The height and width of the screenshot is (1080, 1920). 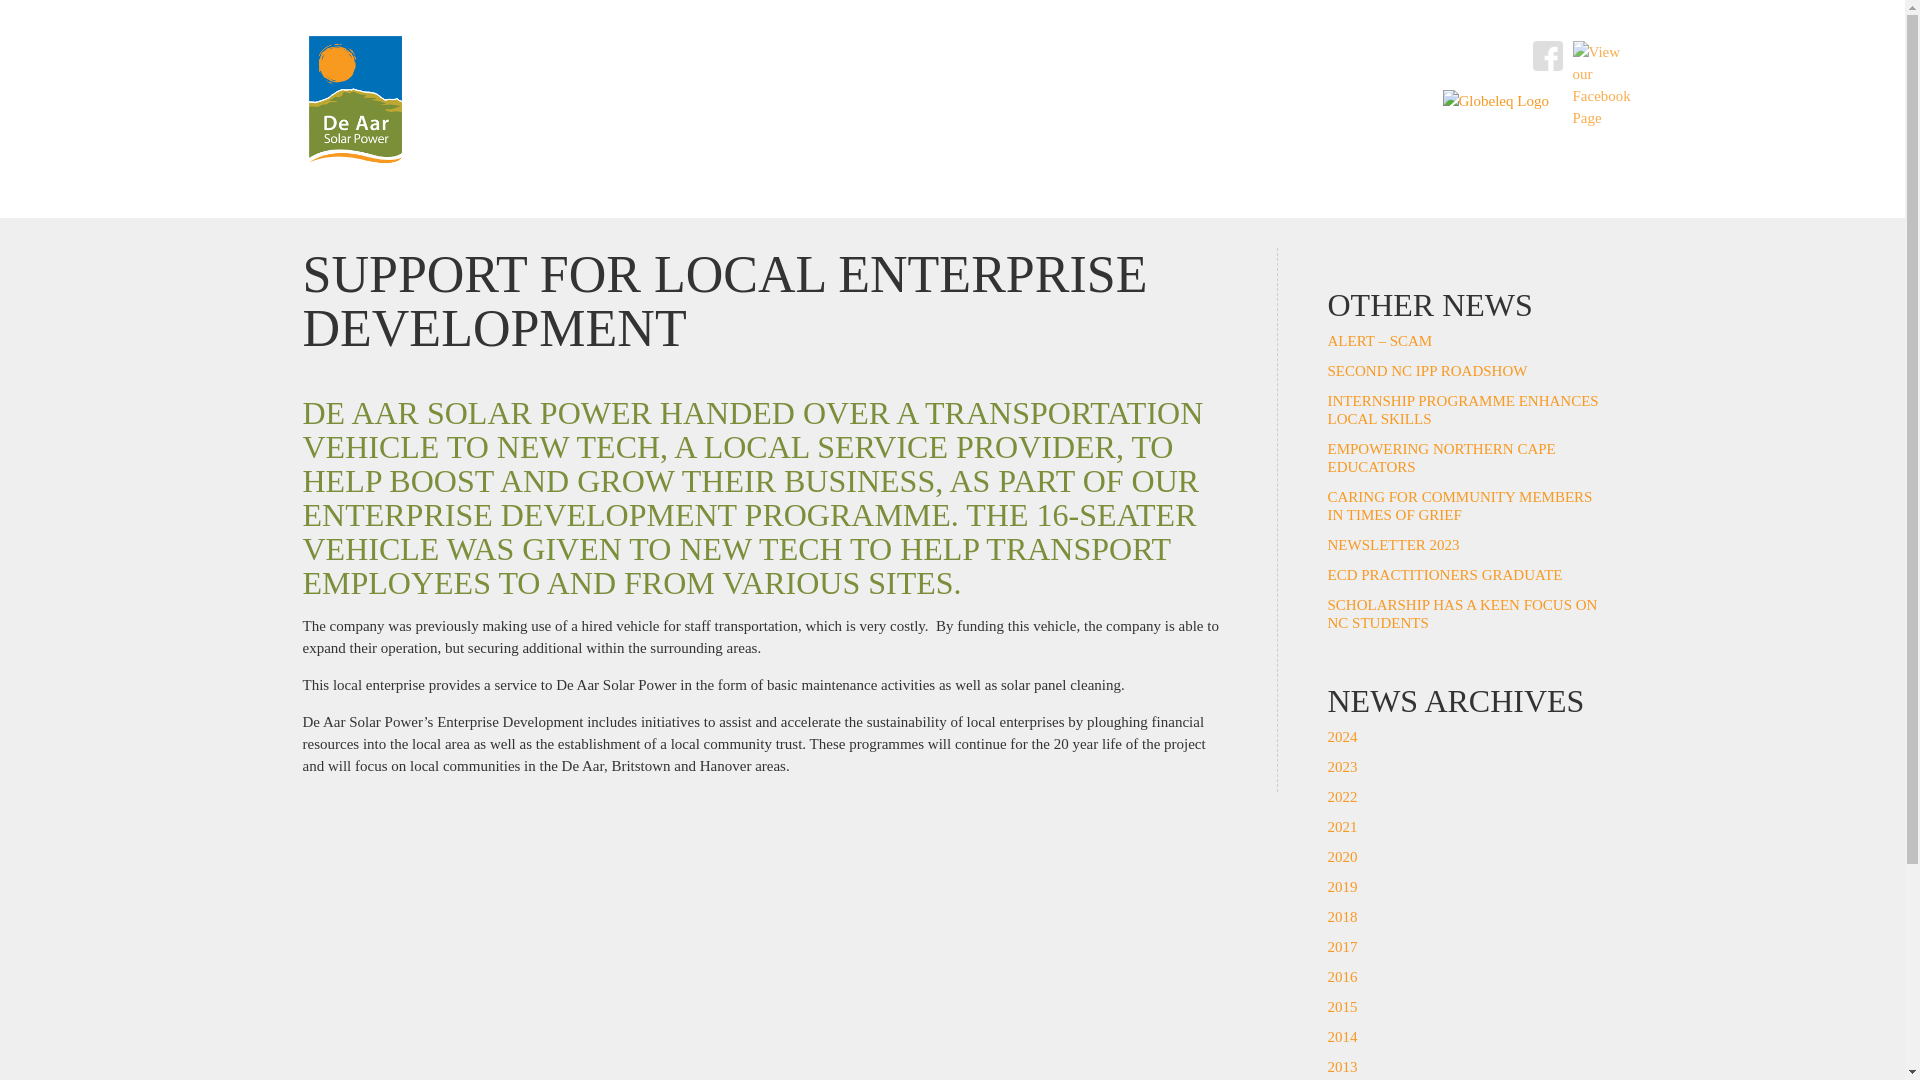 What do you see at coordinates (1428, 370) in the screenshot?
I see `SECOND NC IPP ROADSHOW` at bounding box center [1428, 370].